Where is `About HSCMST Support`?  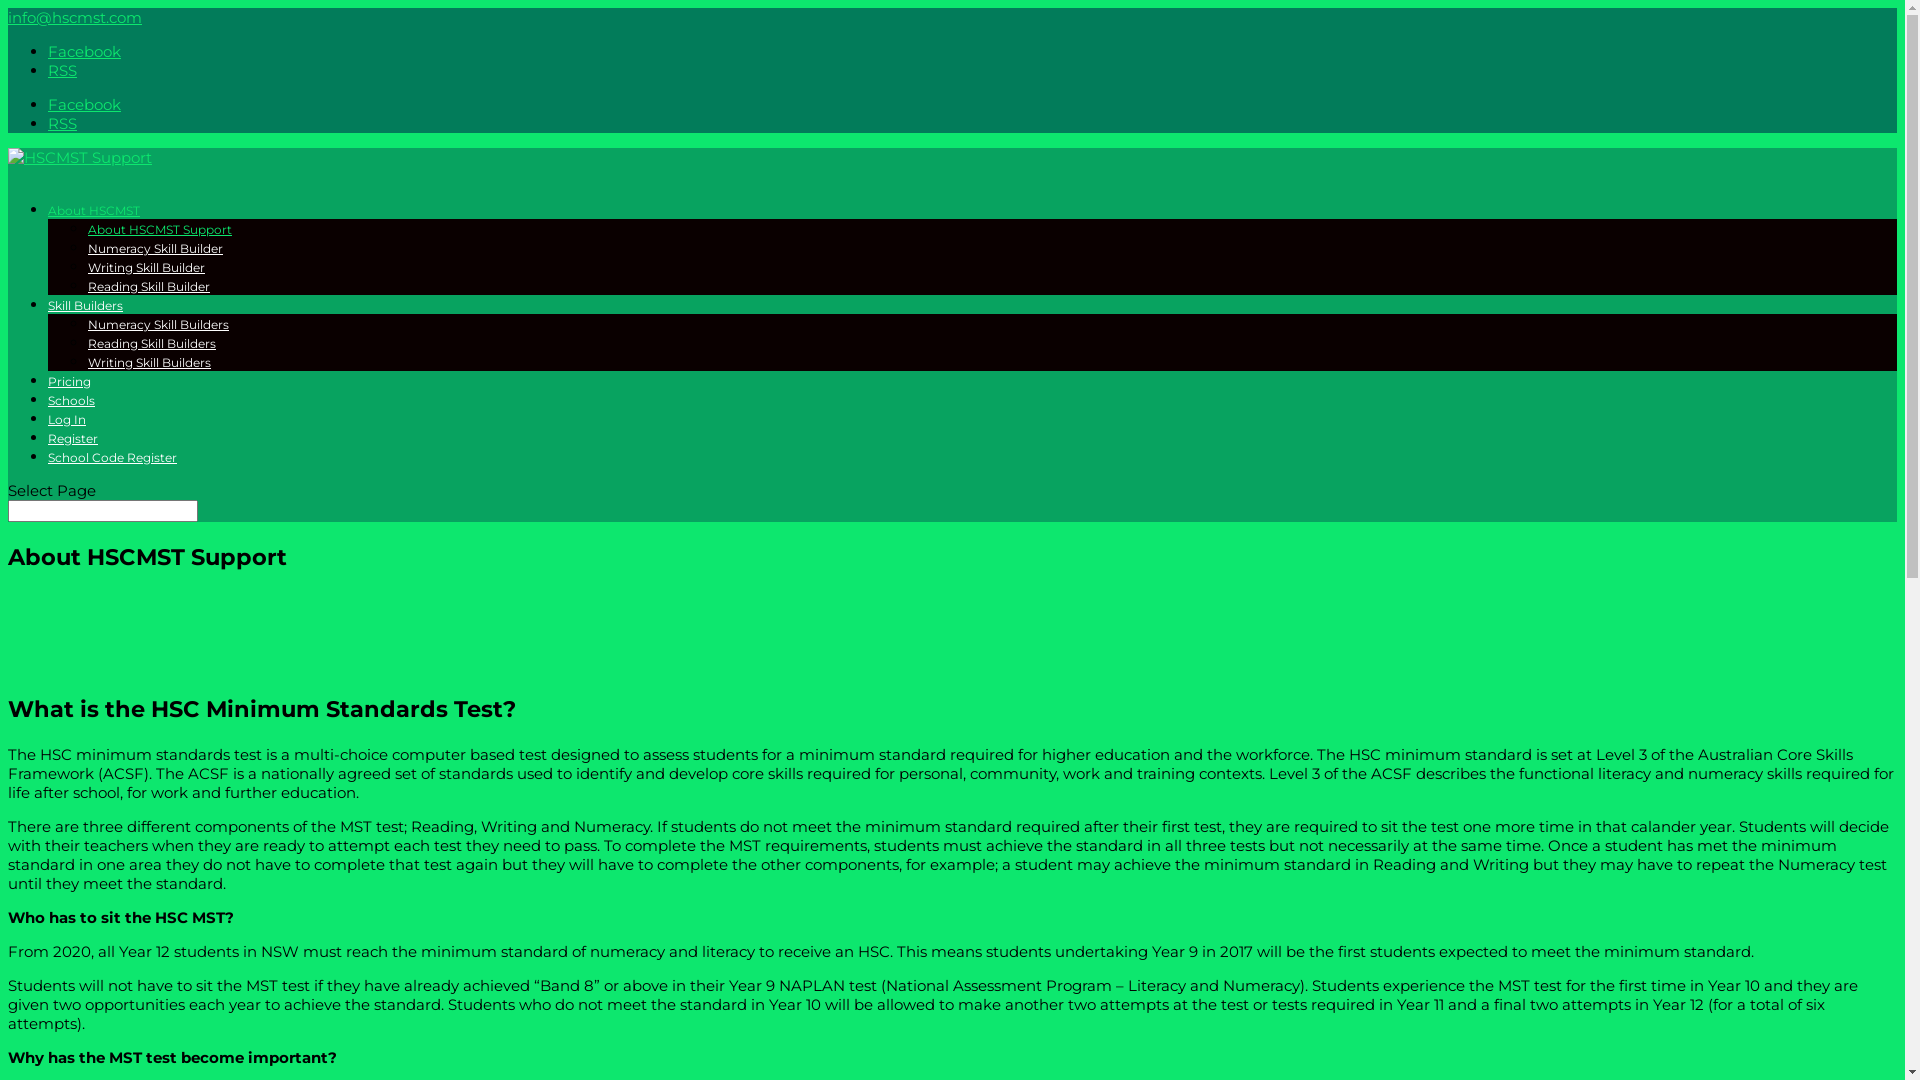 About HSCMST Support is located at coordinates (160, 230).